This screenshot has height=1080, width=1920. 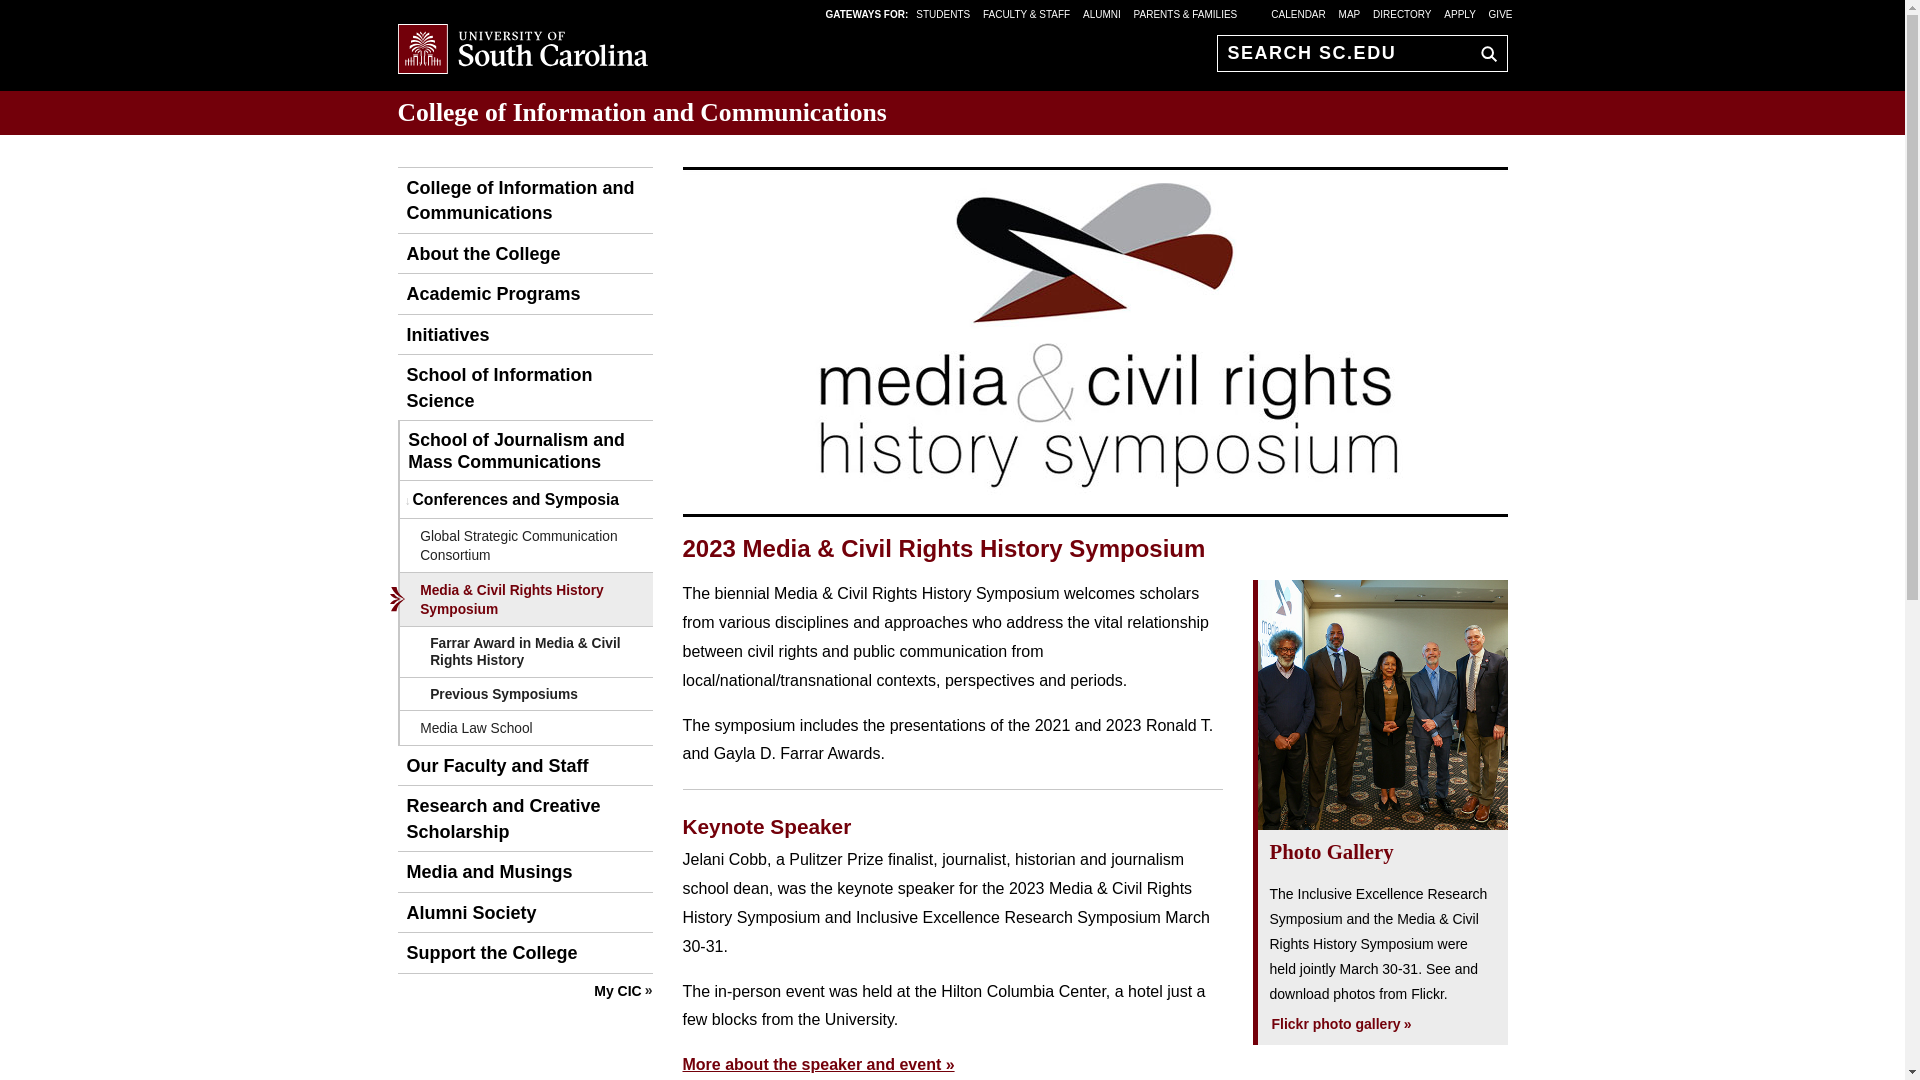 I want to click on MAP, so click(x=1350, y=13).